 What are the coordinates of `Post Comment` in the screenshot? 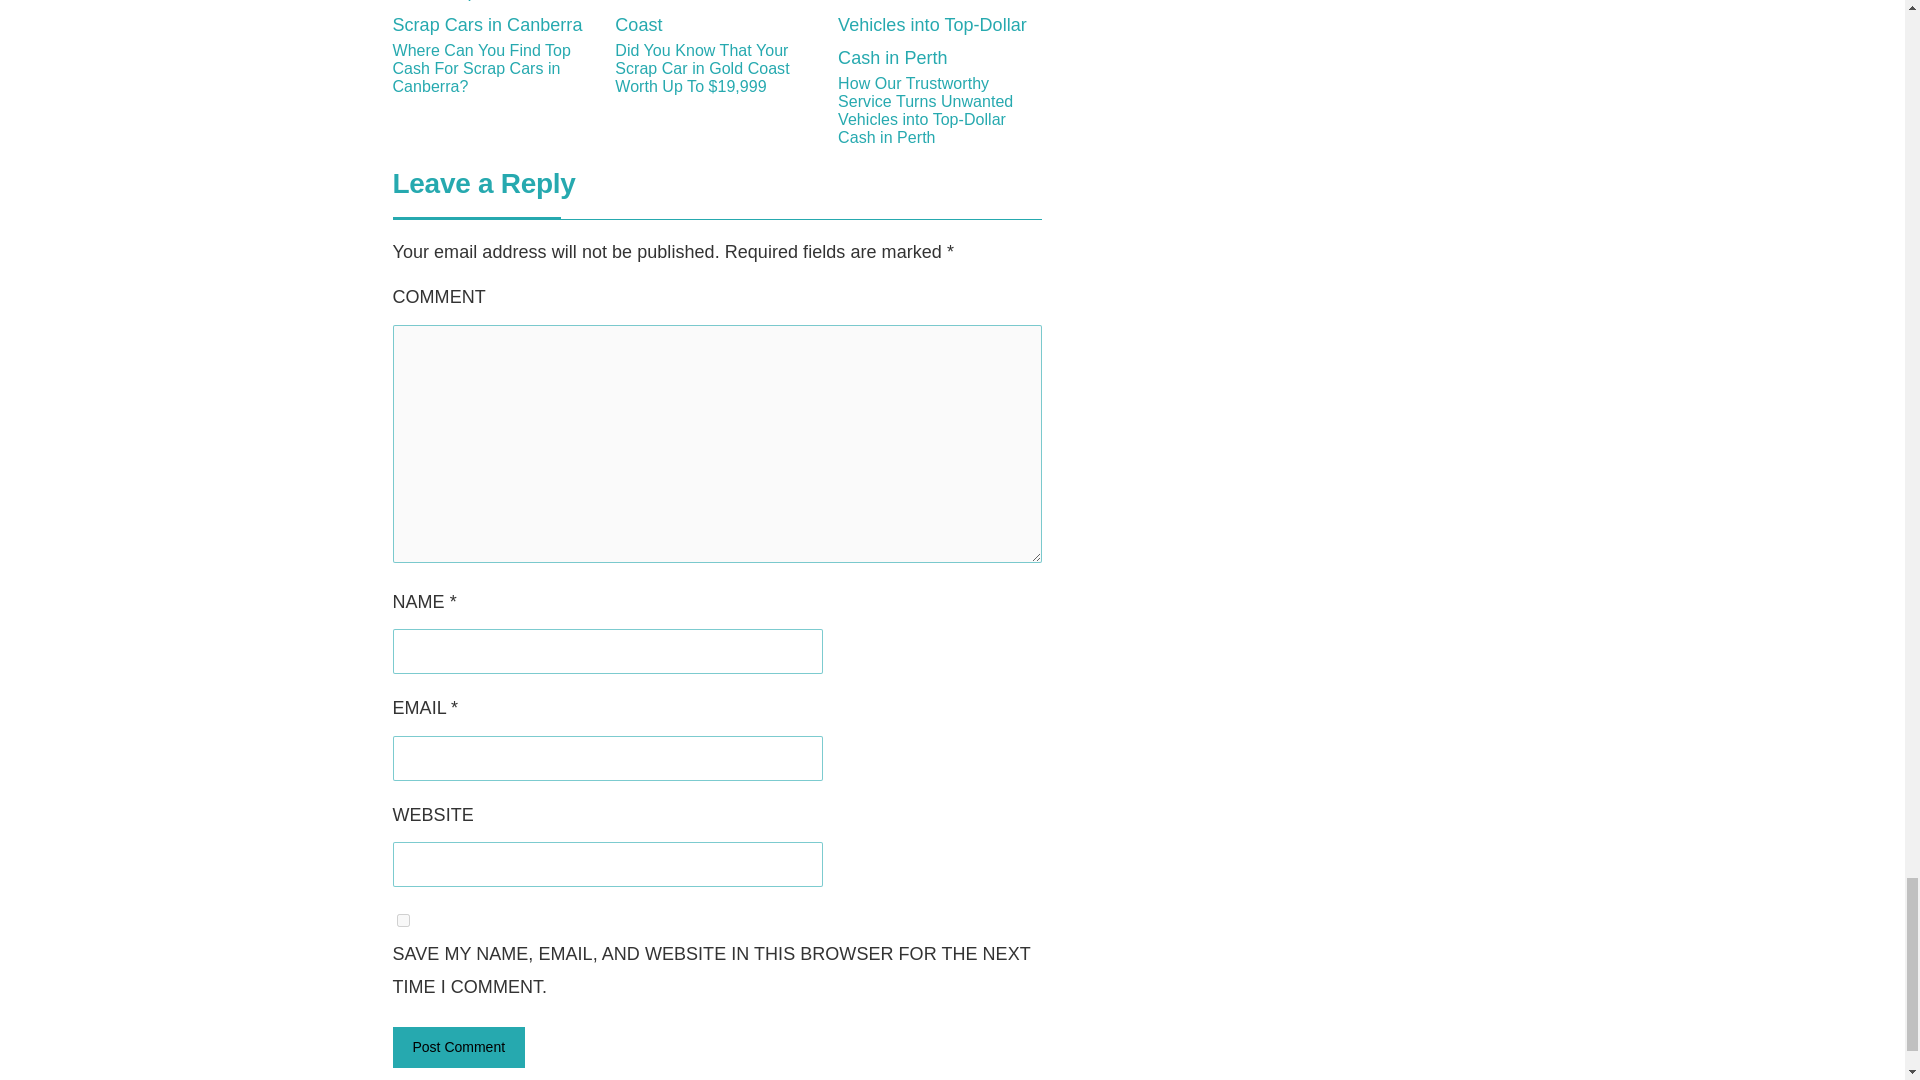 It's located at (458, 1048).